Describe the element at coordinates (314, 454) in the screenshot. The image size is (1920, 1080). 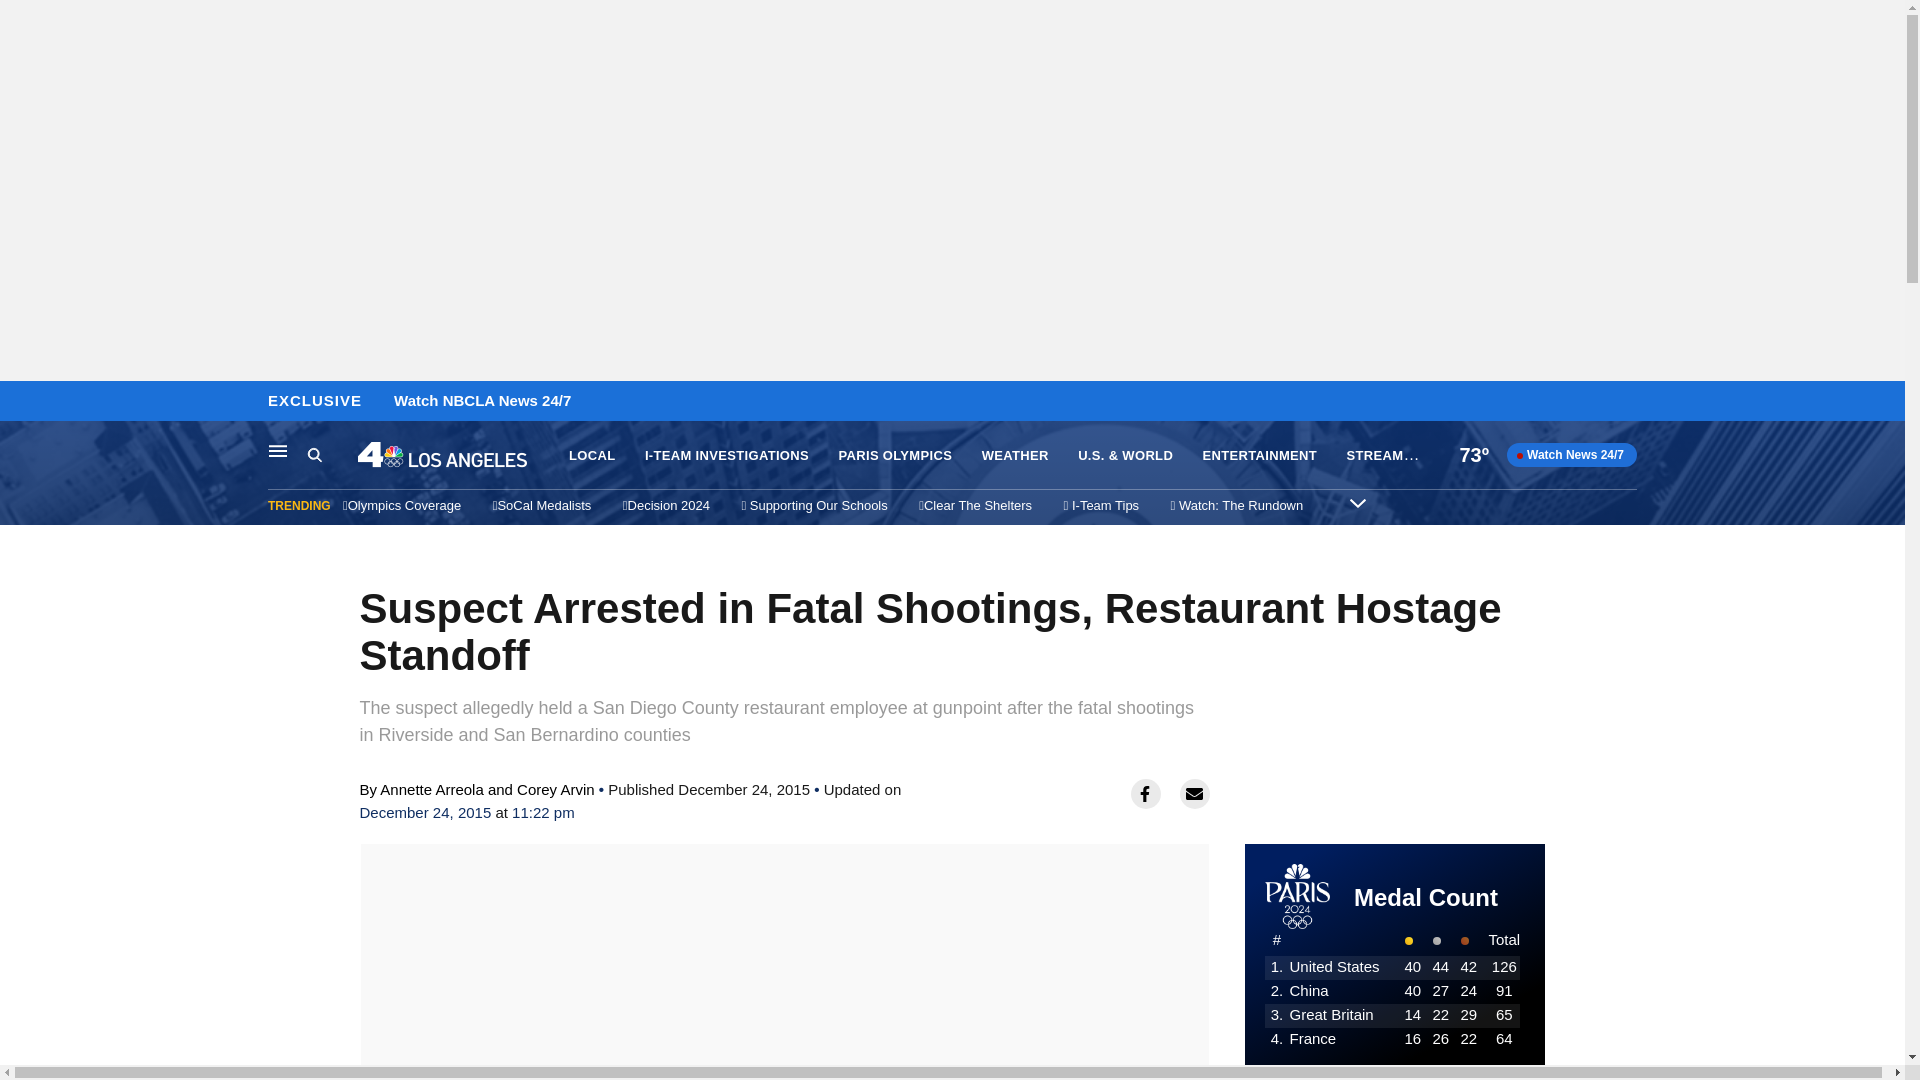
I see `Search` at that location.